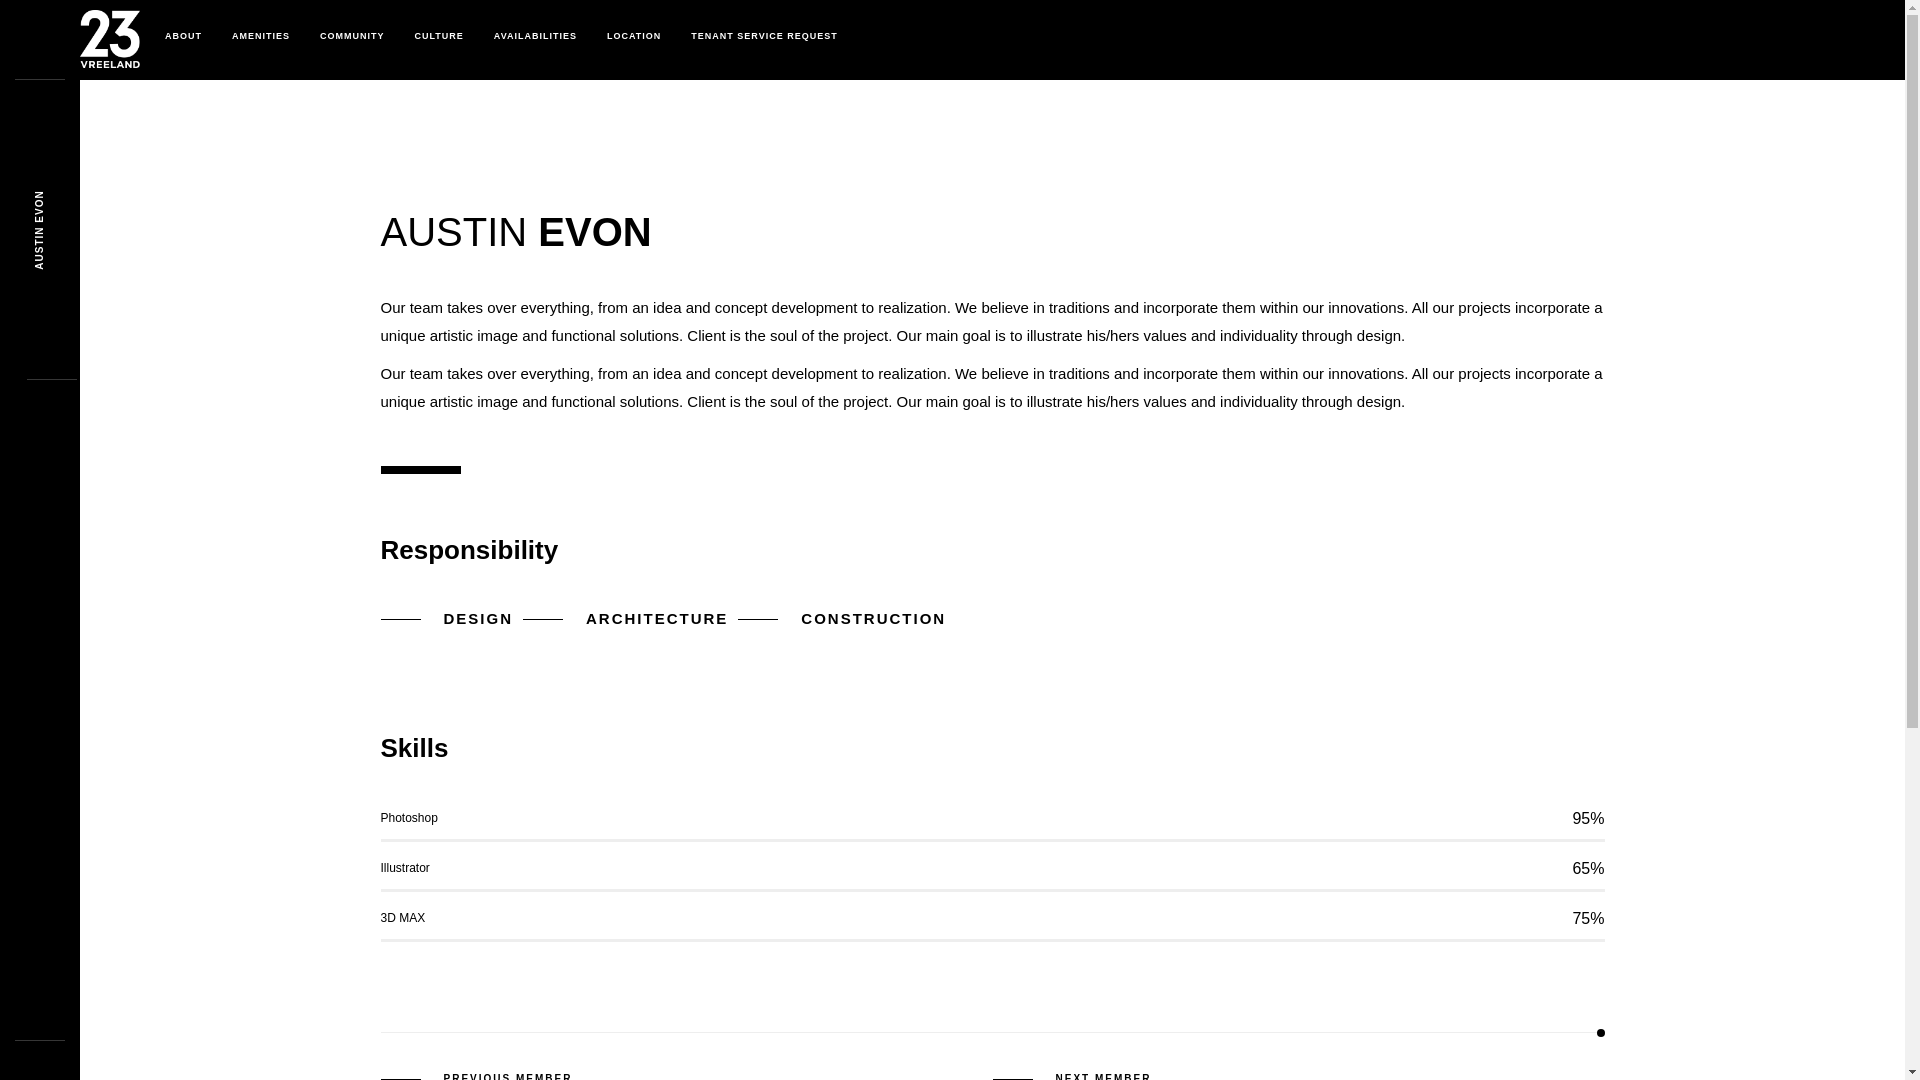  What do you see at coordinates (446, 619) in the screenshot?
I see `DESIGN` at bounding box center [446, 619].